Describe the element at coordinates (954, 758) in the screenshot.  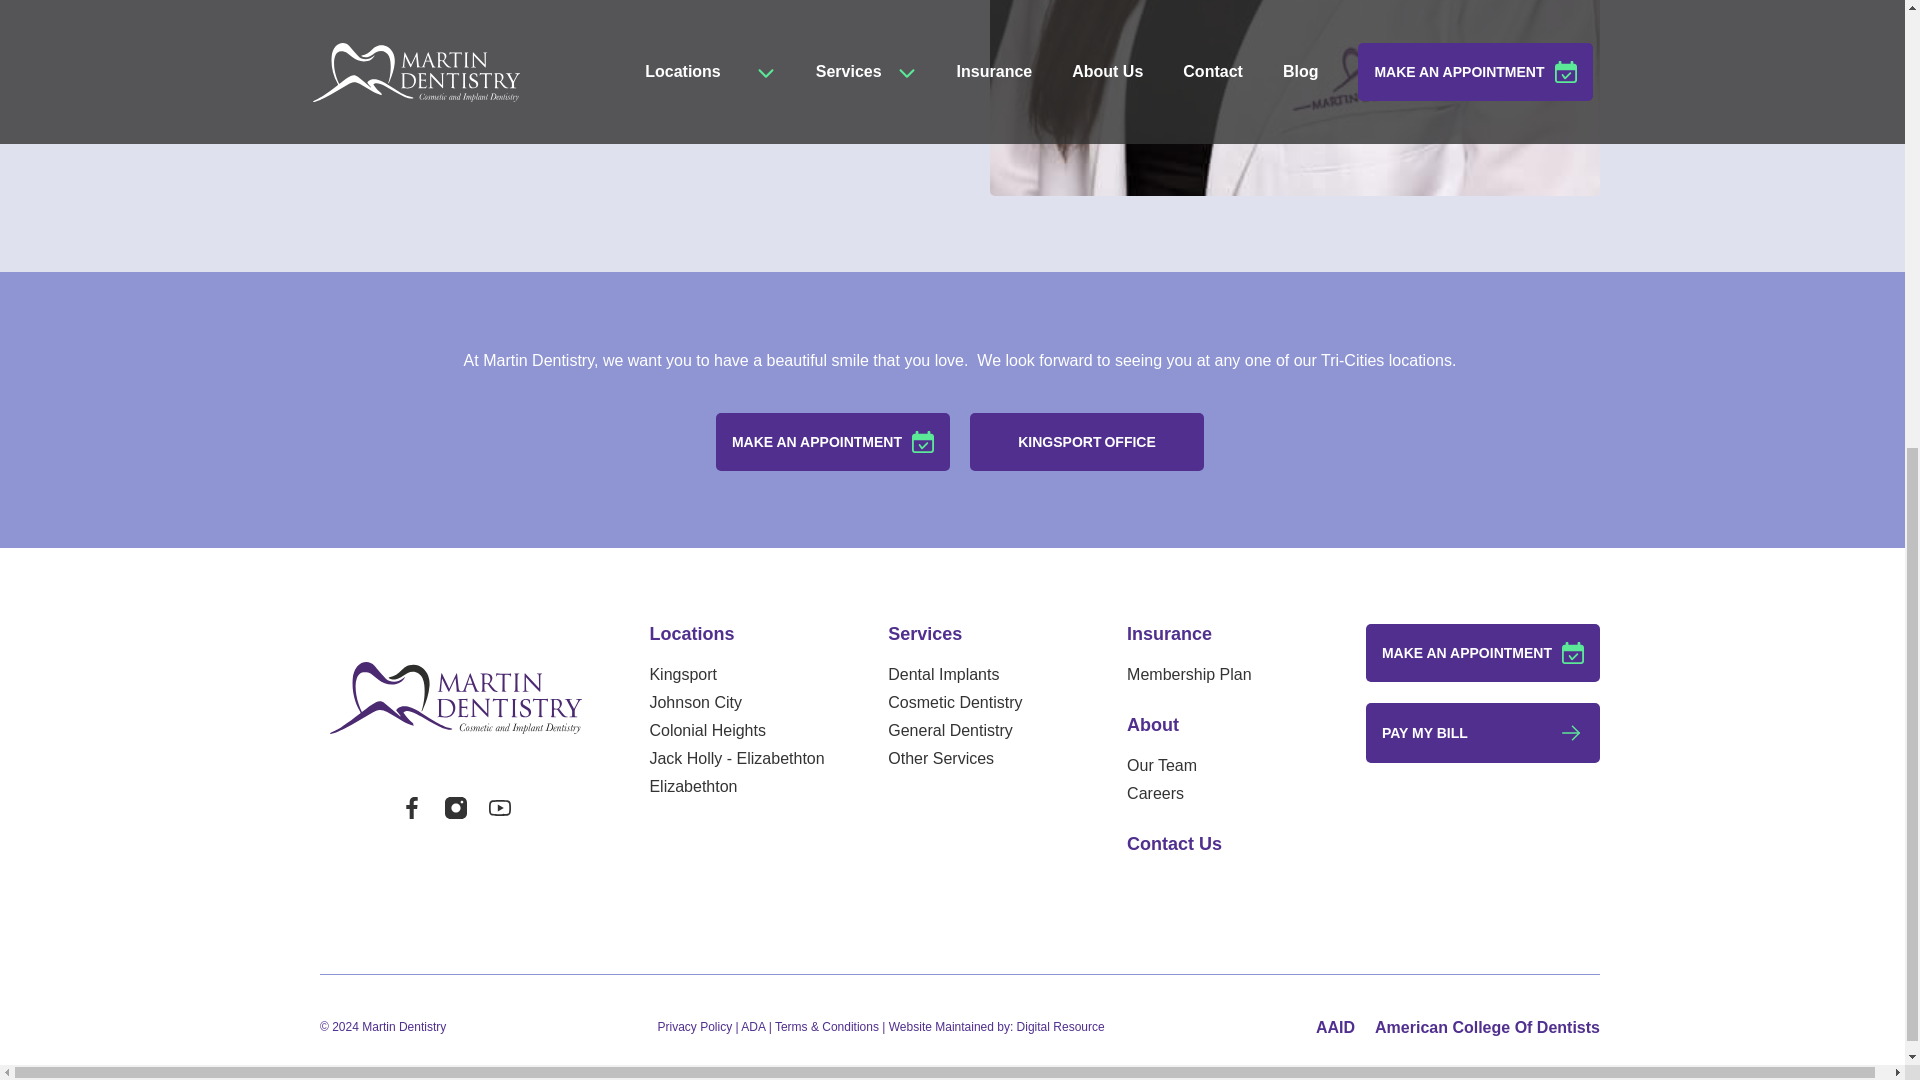
I see `Other Services` at that location.